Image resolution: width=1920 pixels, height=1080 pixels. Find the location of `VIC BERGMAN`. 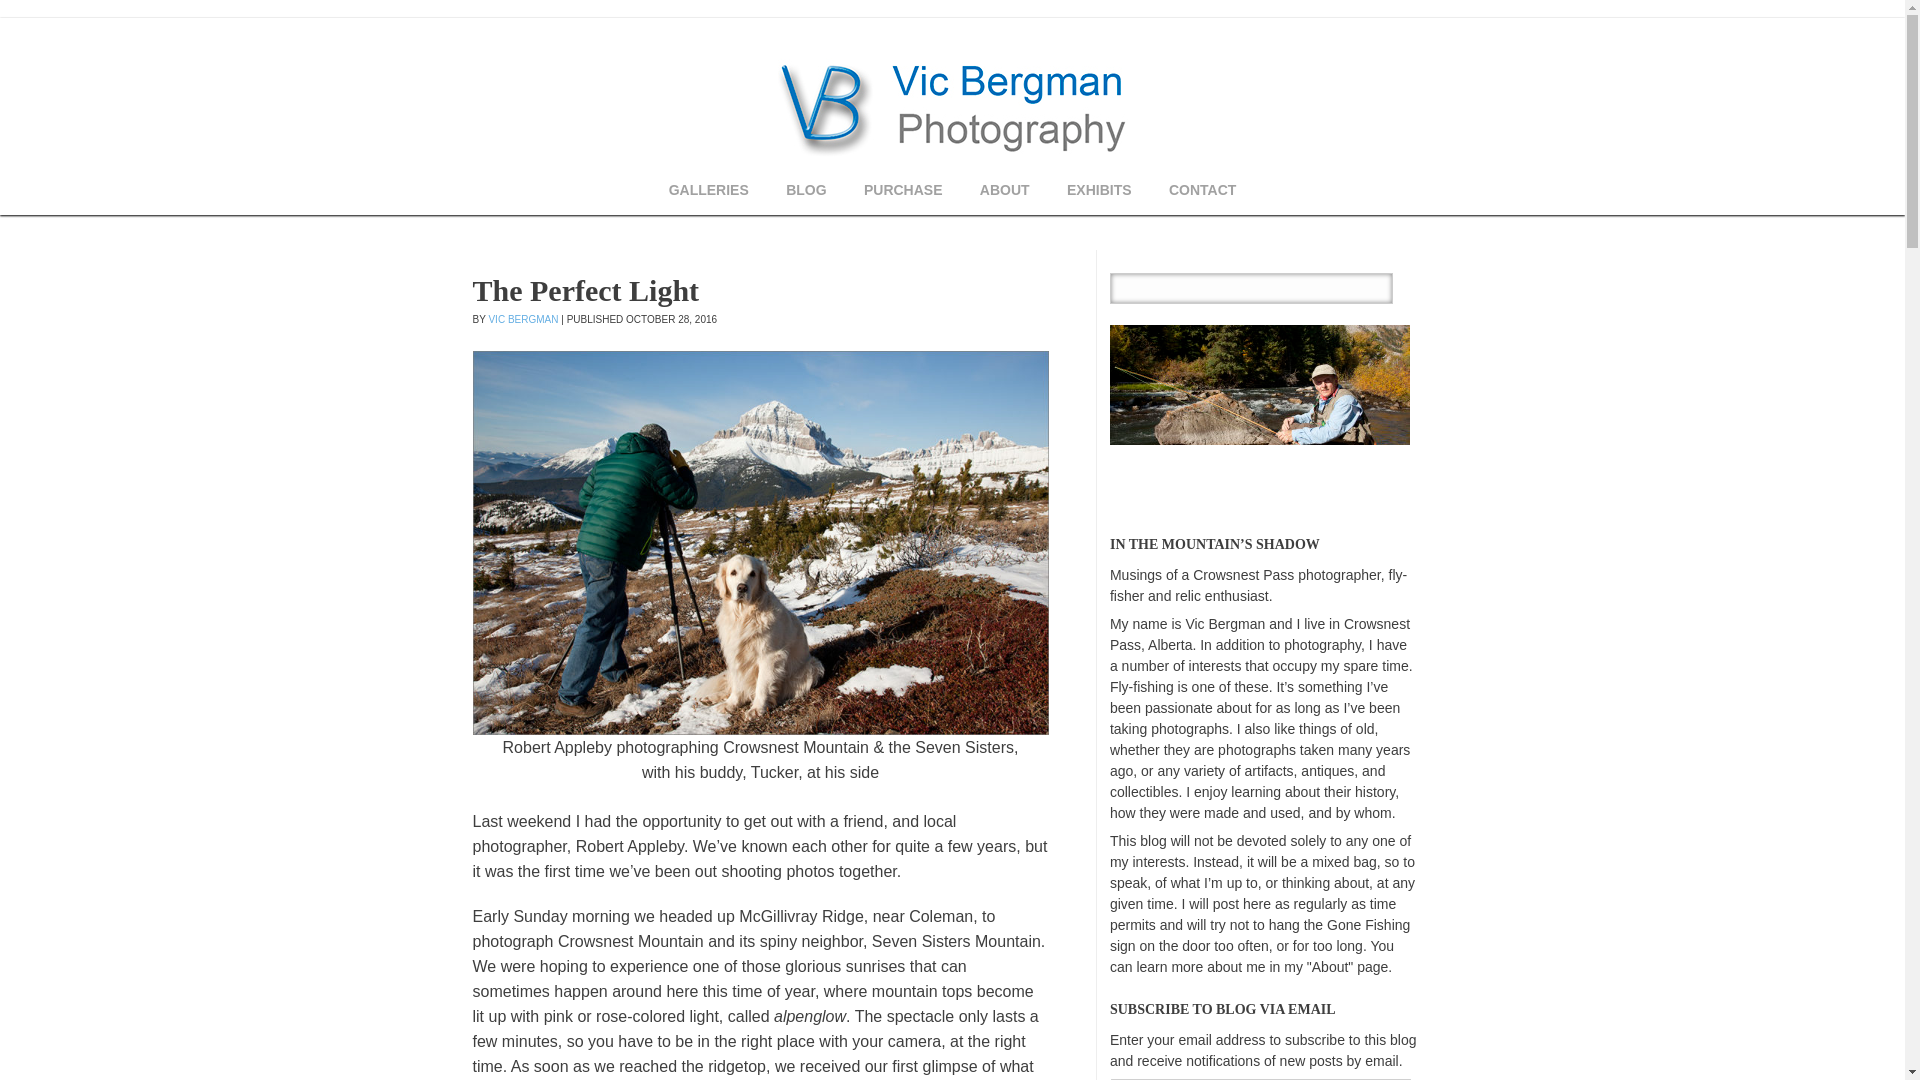

VIC BERGMAN is located at coordinates (522, 320).